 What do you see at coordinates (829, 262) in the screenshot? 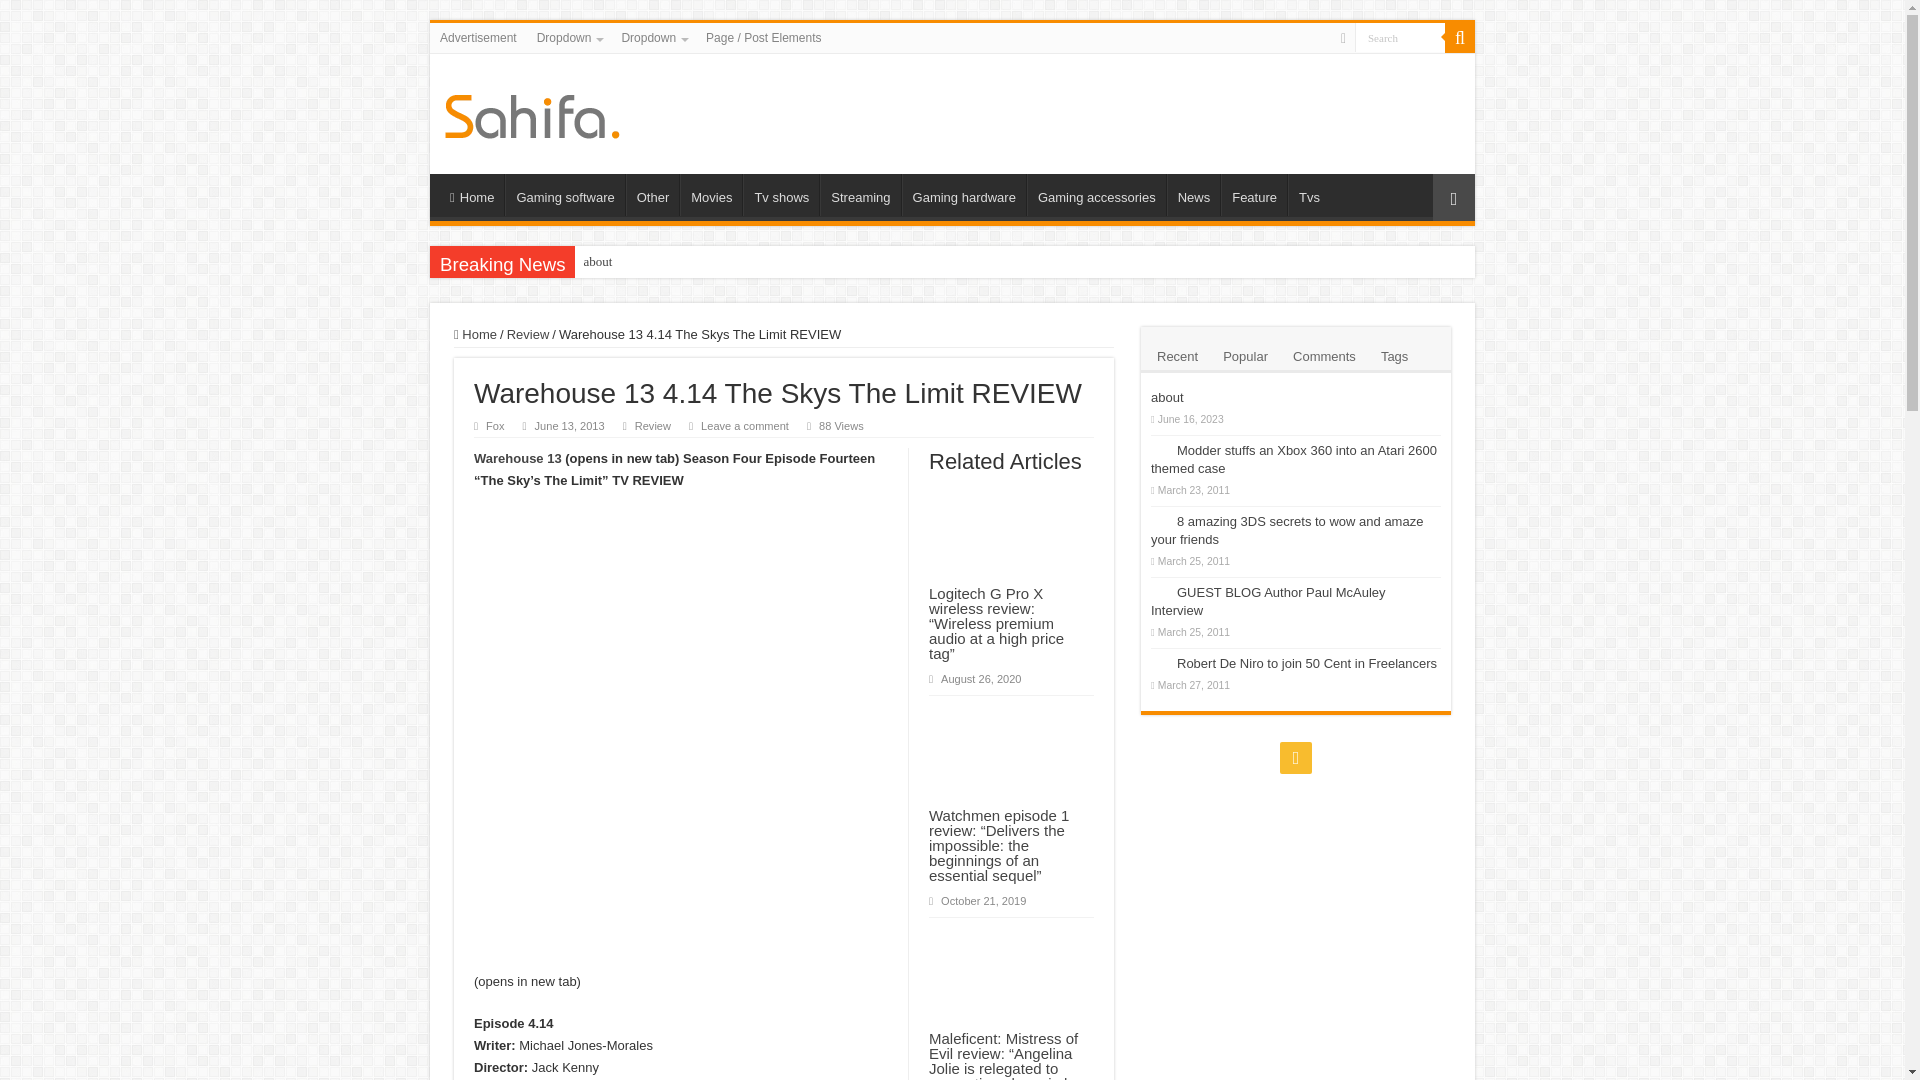
I see `about` at bounding box center [829, 262].